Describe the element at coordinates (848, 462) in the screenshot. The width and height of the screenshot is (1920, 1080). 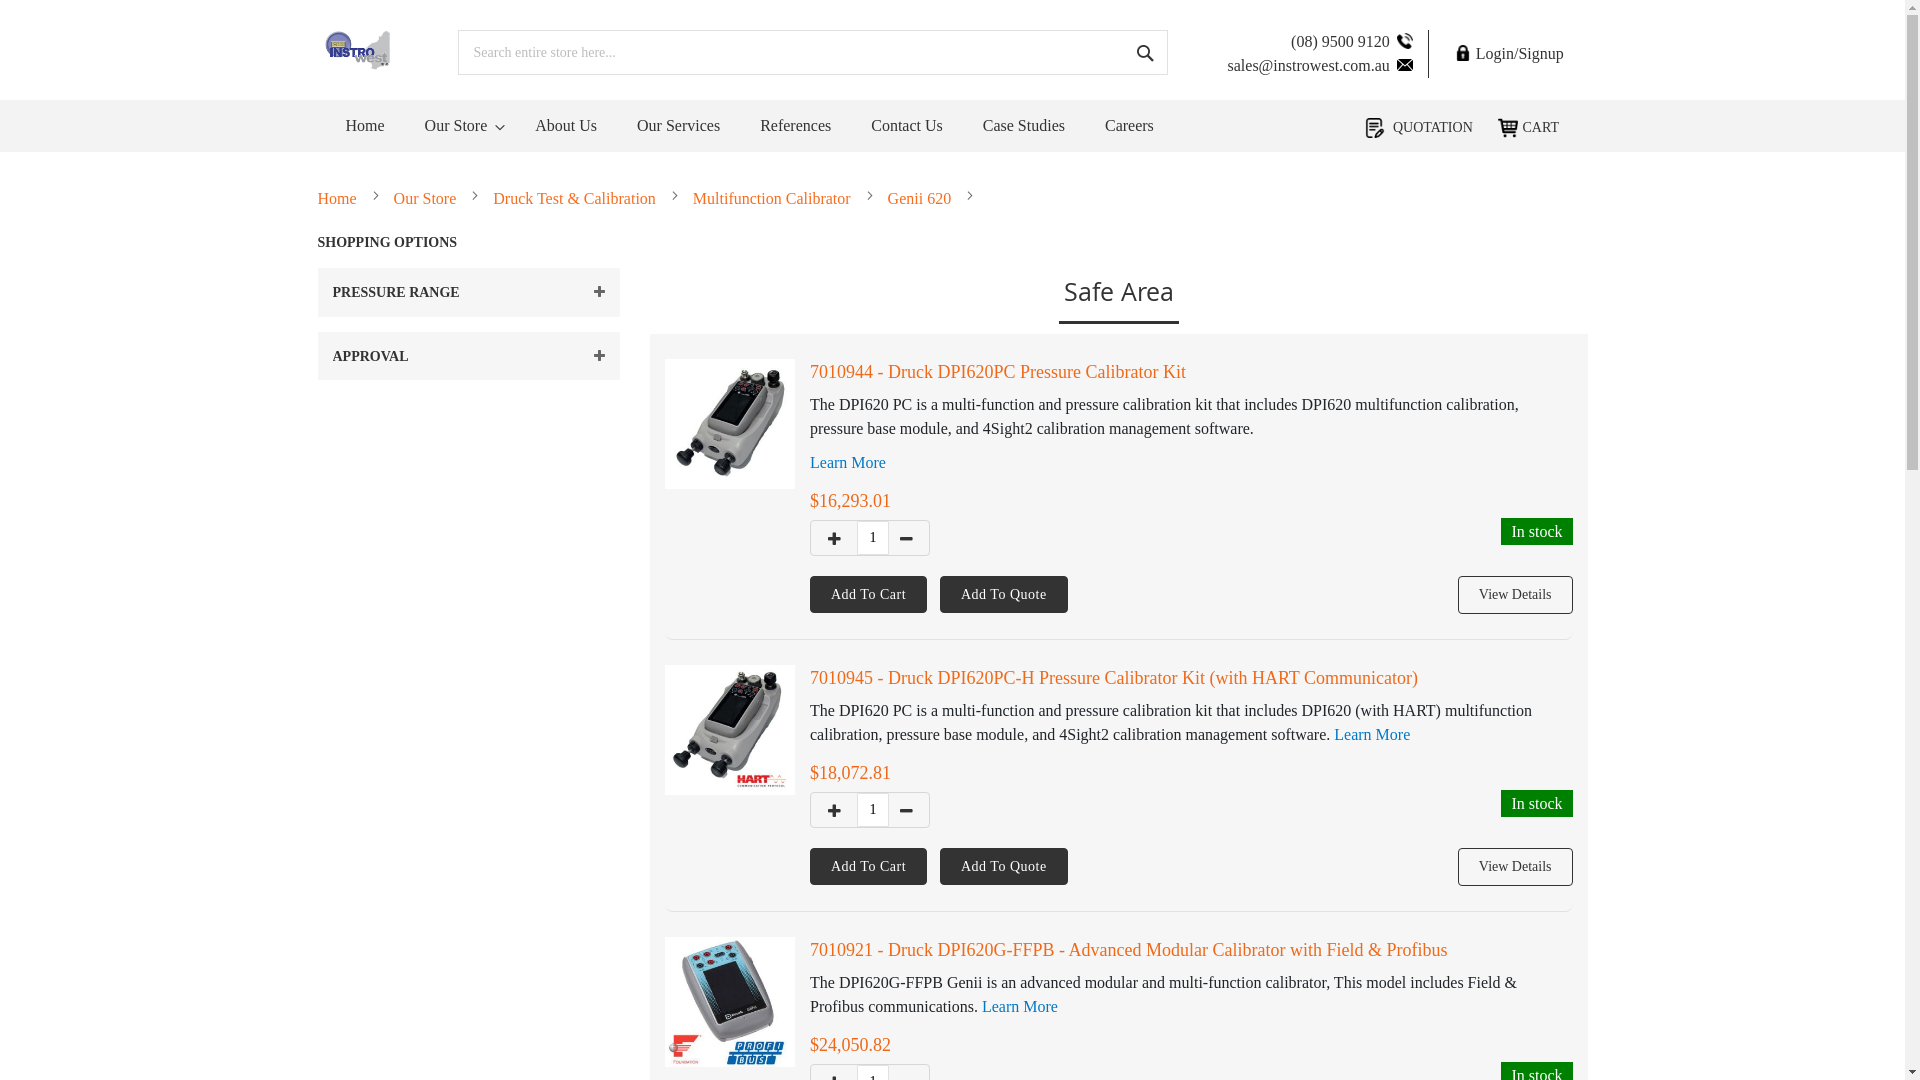
I see `Learn More` at that location.